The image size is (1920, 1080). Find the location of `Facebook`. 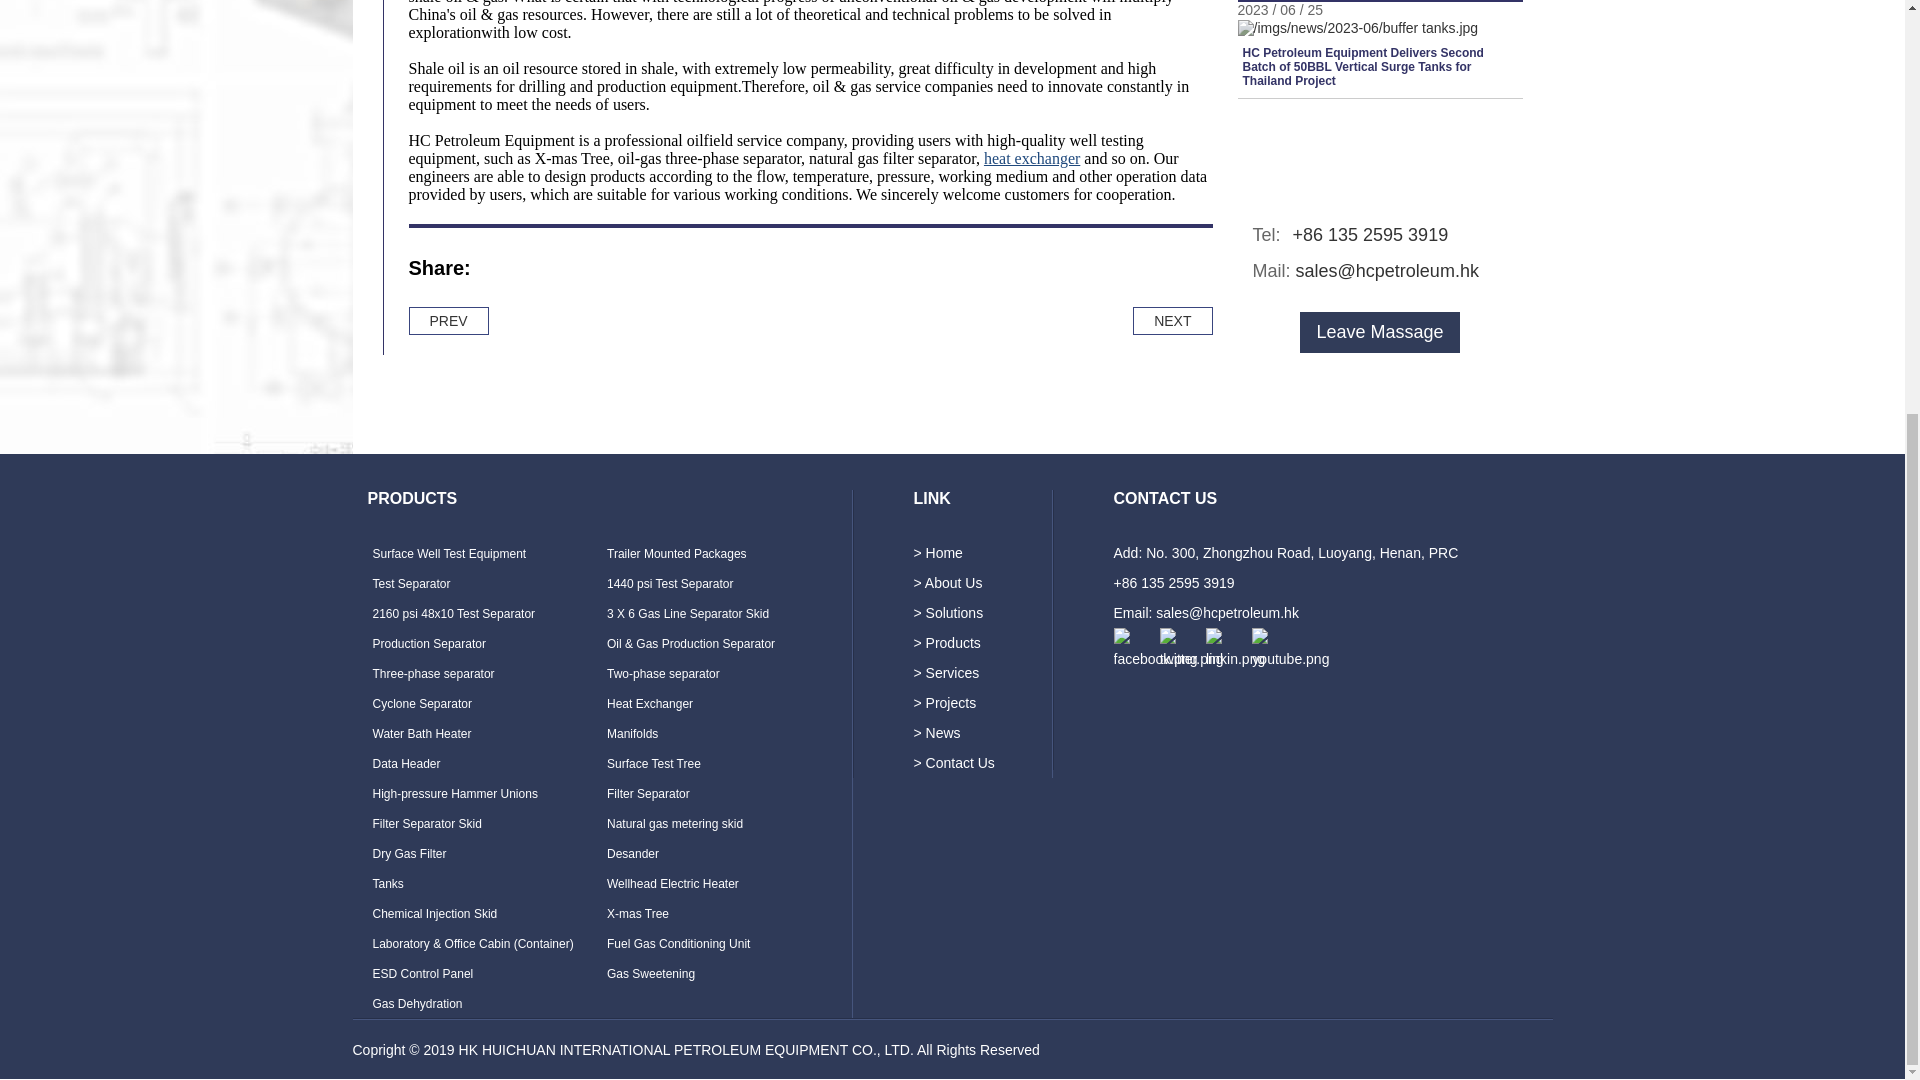

Facebook is located at coordinates (498, 274).